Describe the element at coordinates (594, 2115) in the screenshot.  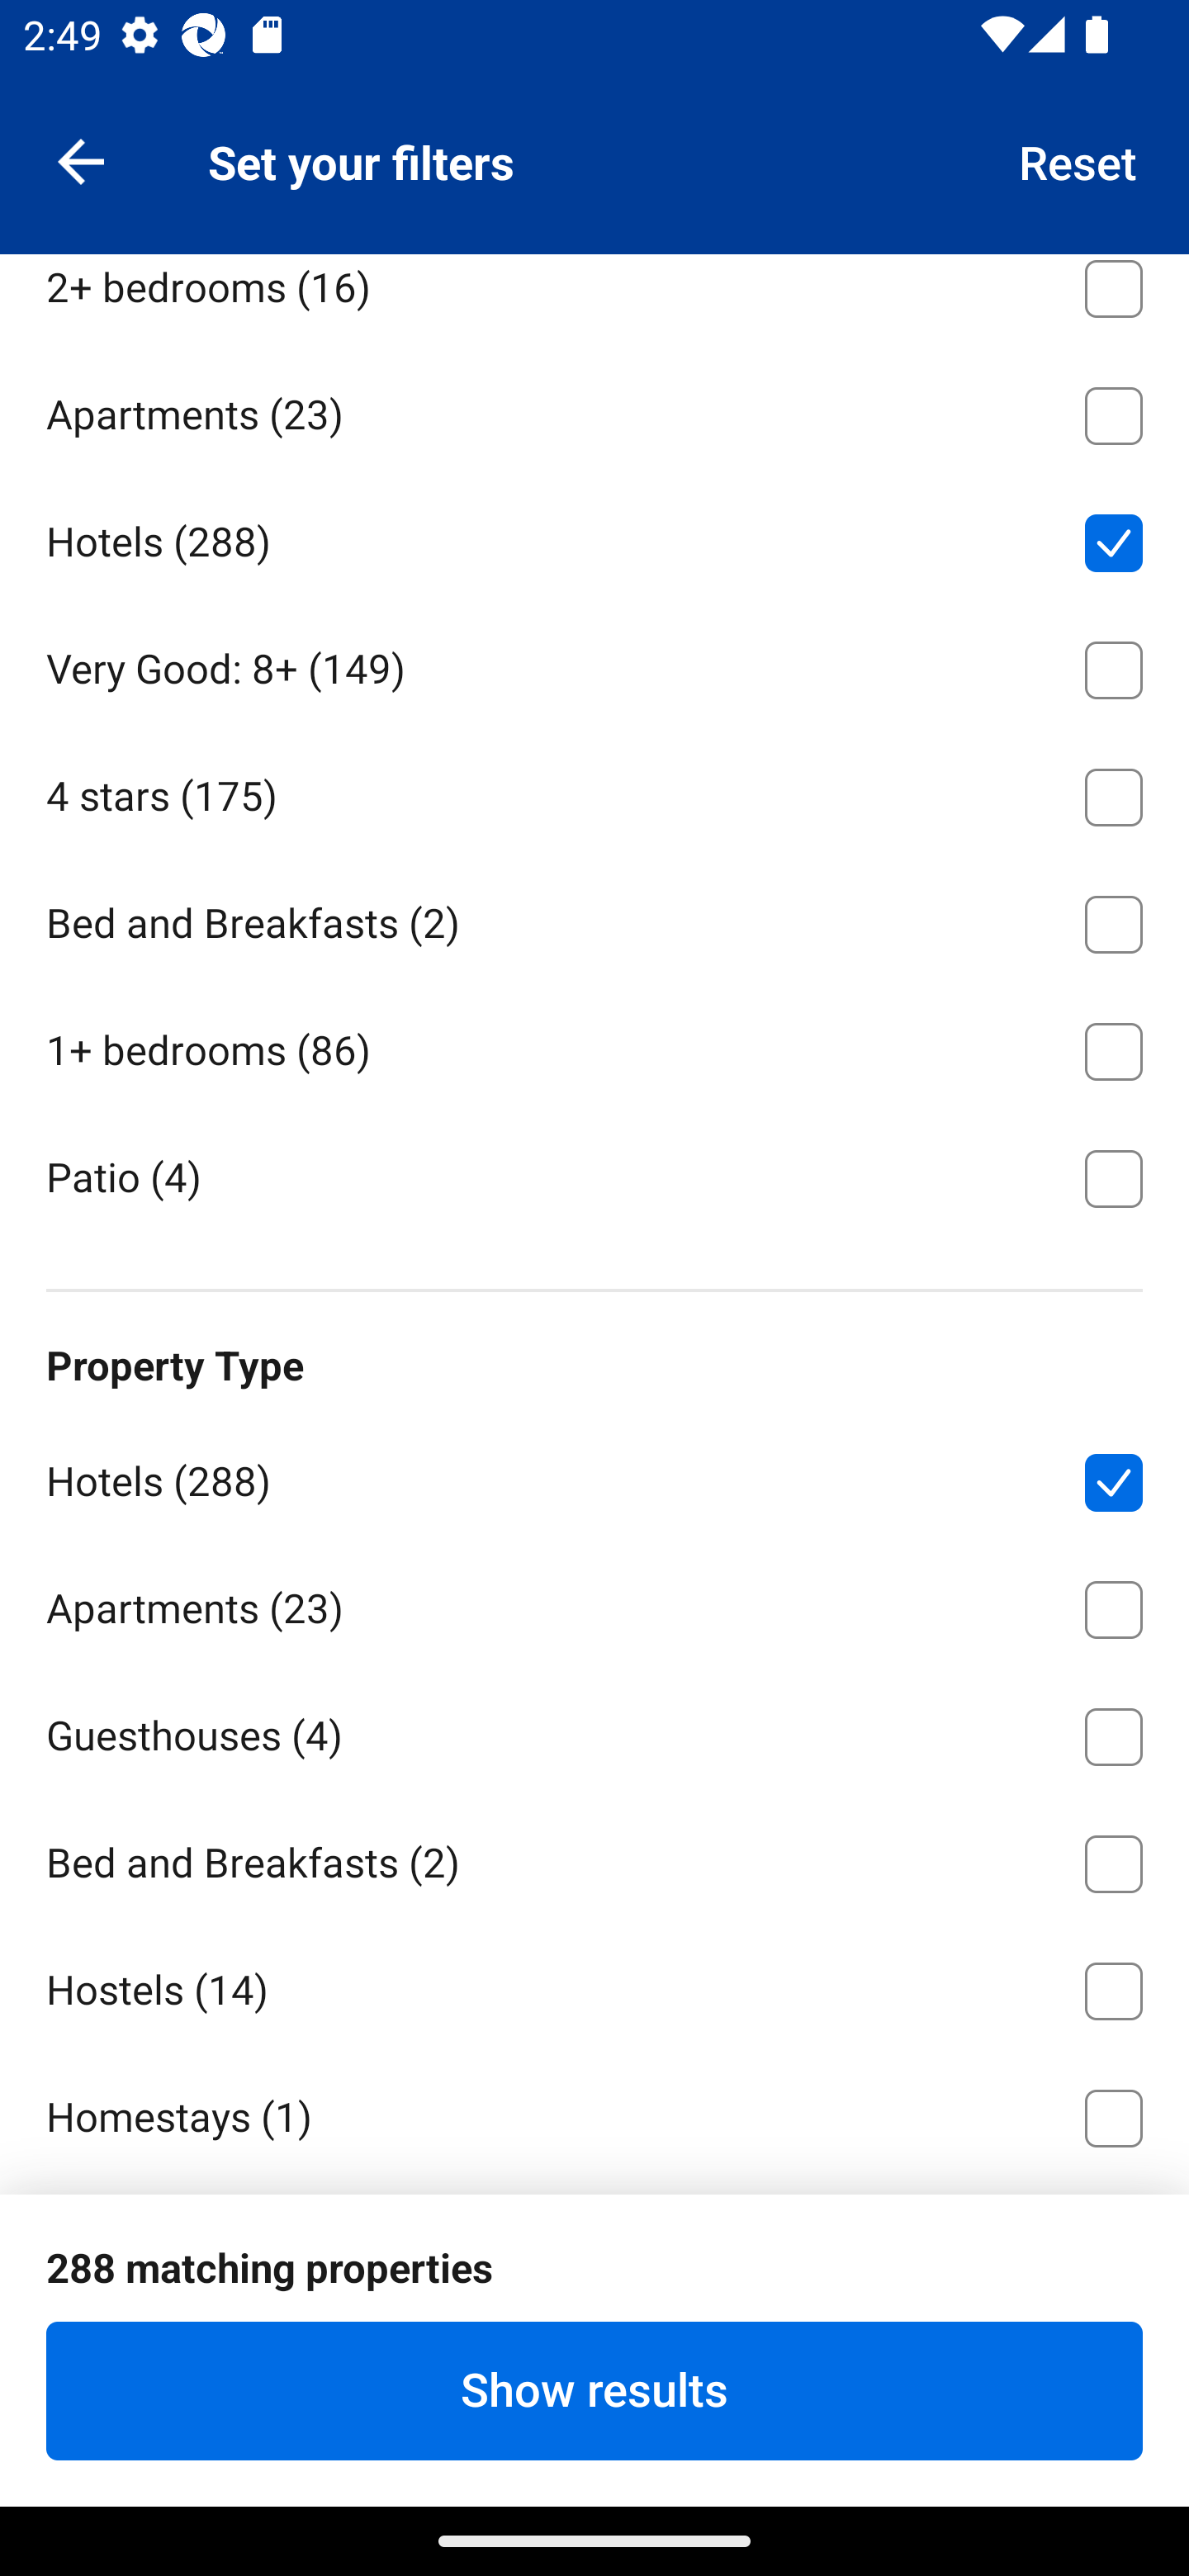
I see `Homestays ⁦(1)` at that location.